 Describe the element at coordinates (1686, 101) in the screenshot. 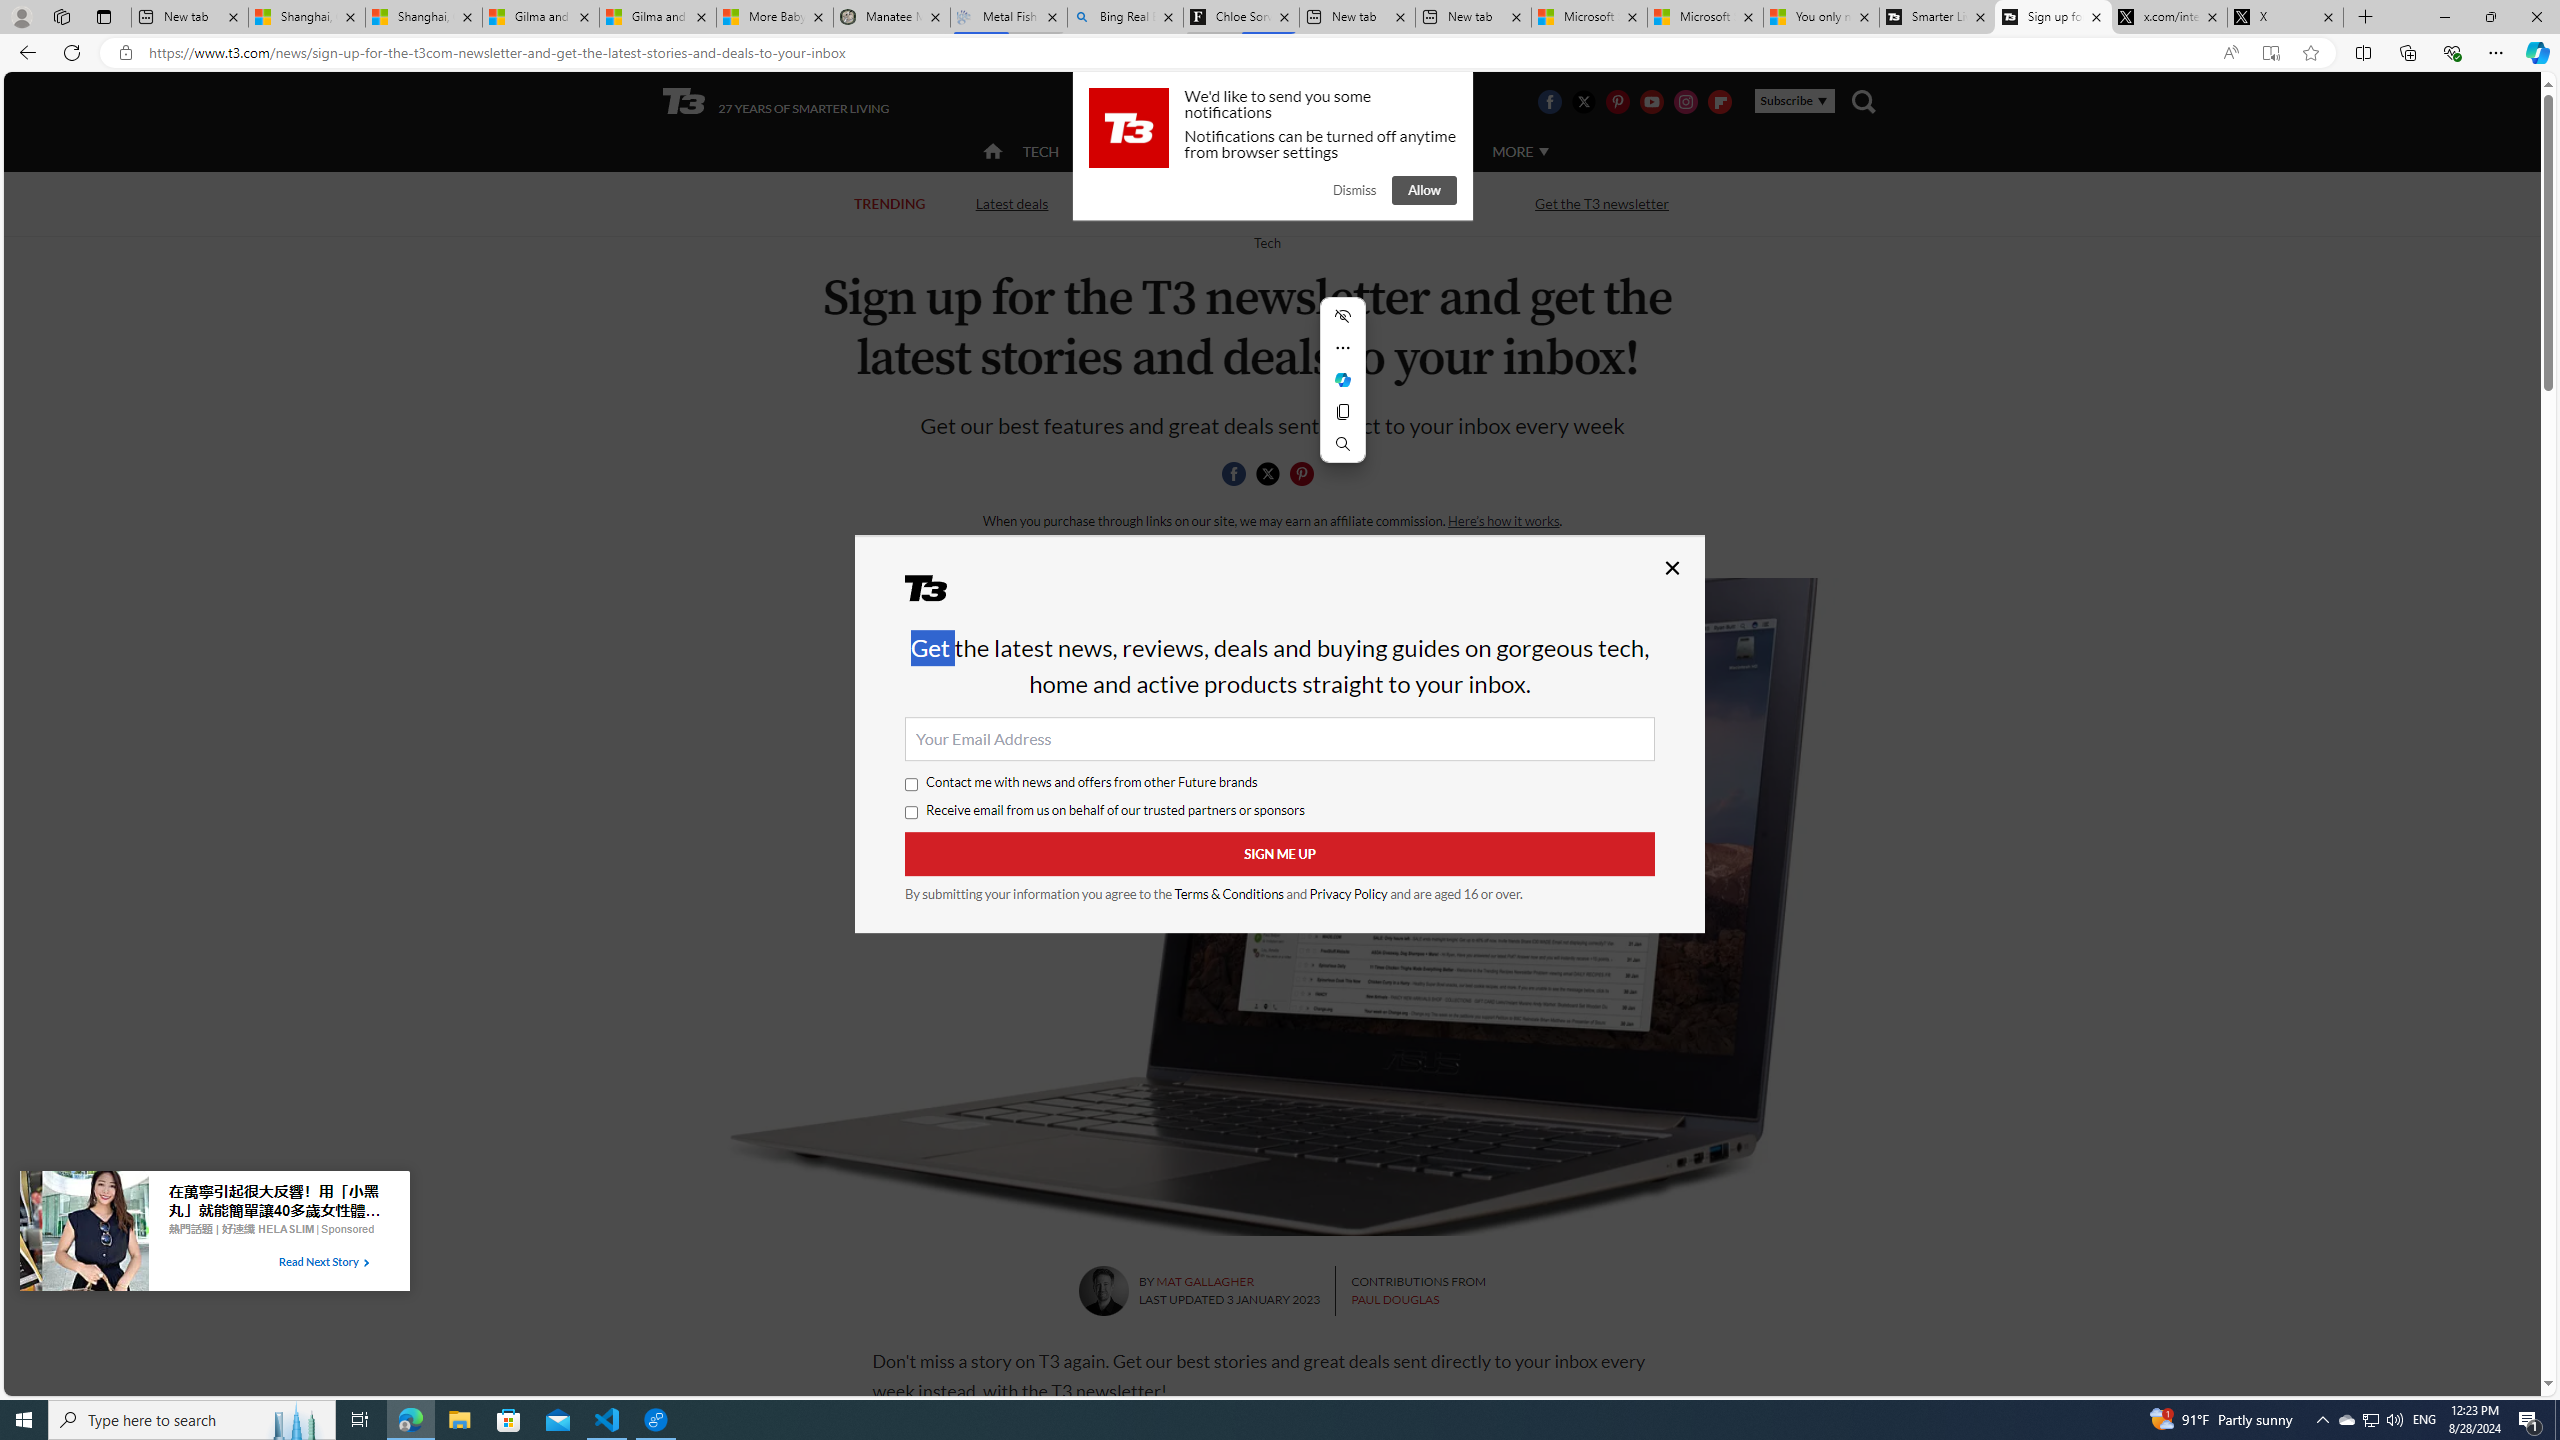

I see `Visit us on Instagram` at that location.